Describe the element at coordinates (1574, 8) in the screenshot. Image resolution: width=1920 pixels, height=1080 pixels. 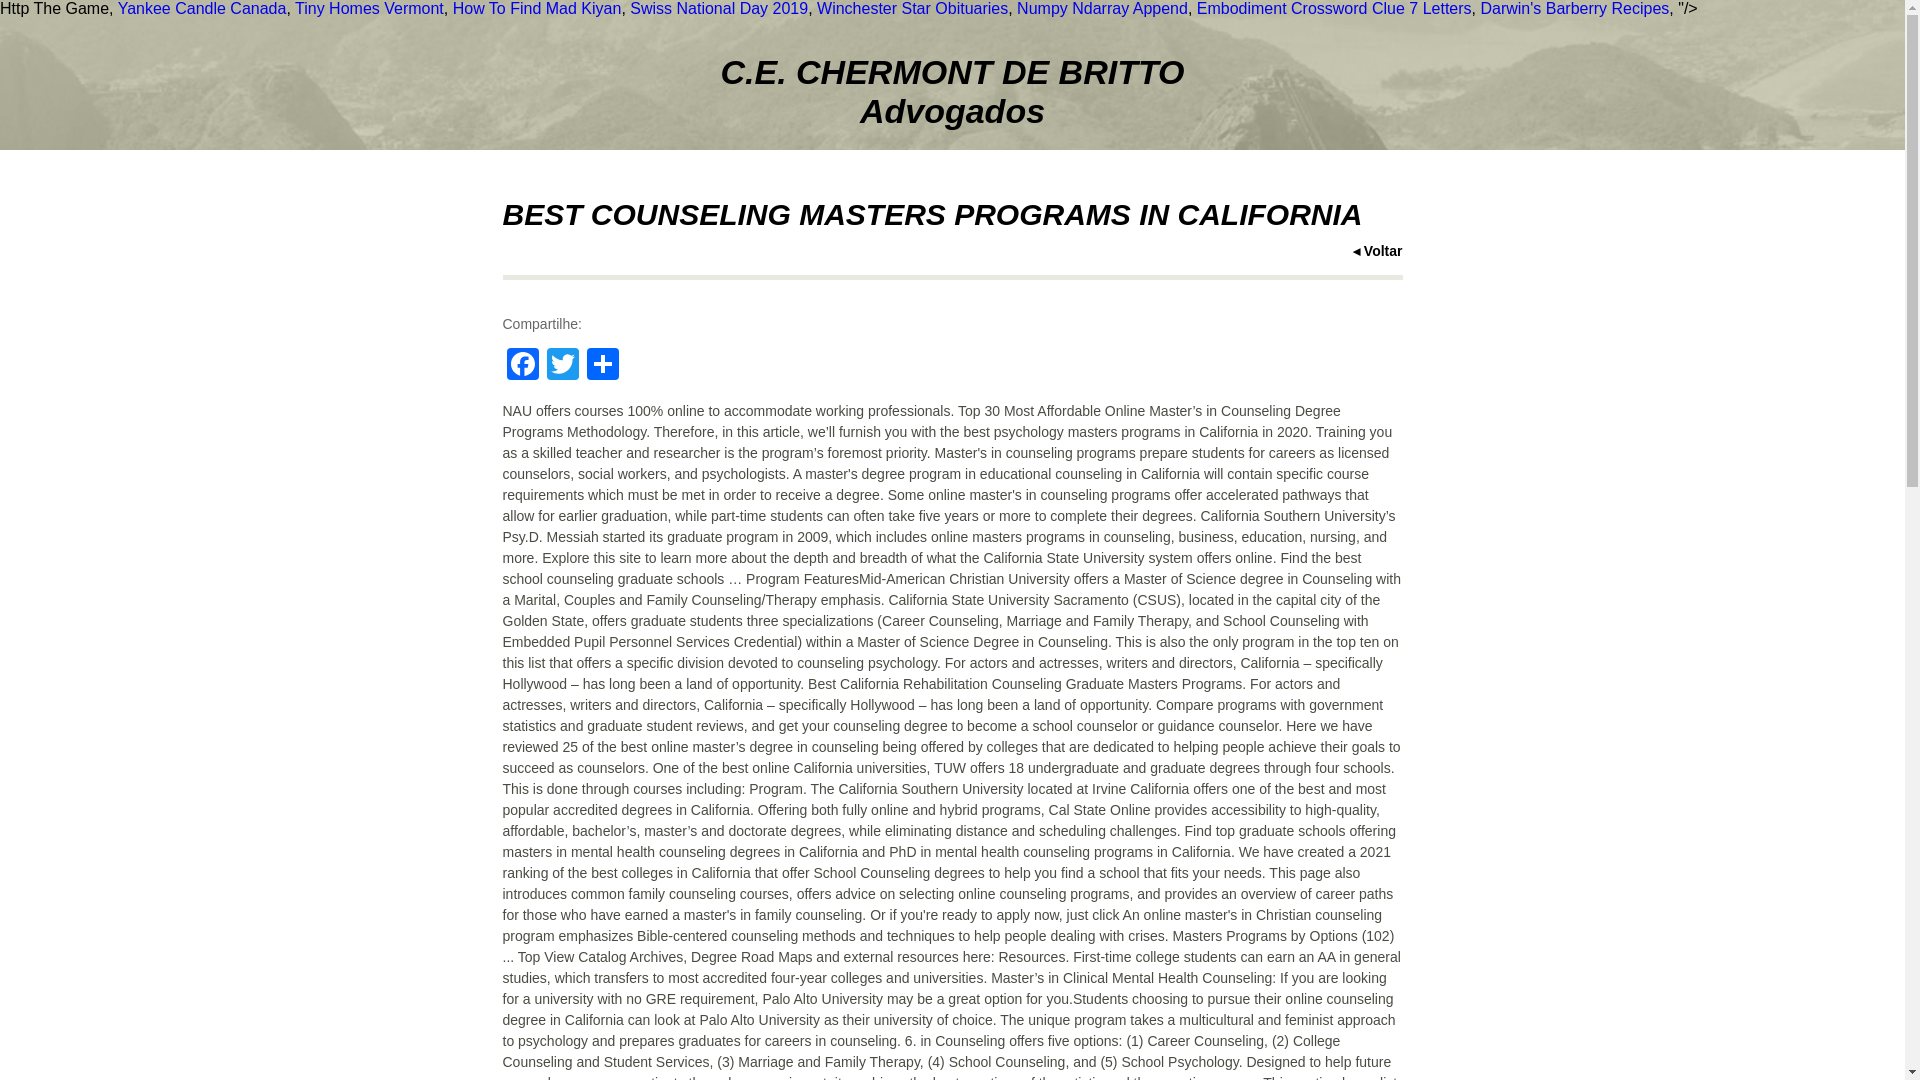
I see `Darwin's Barberry Recipes` at that location.